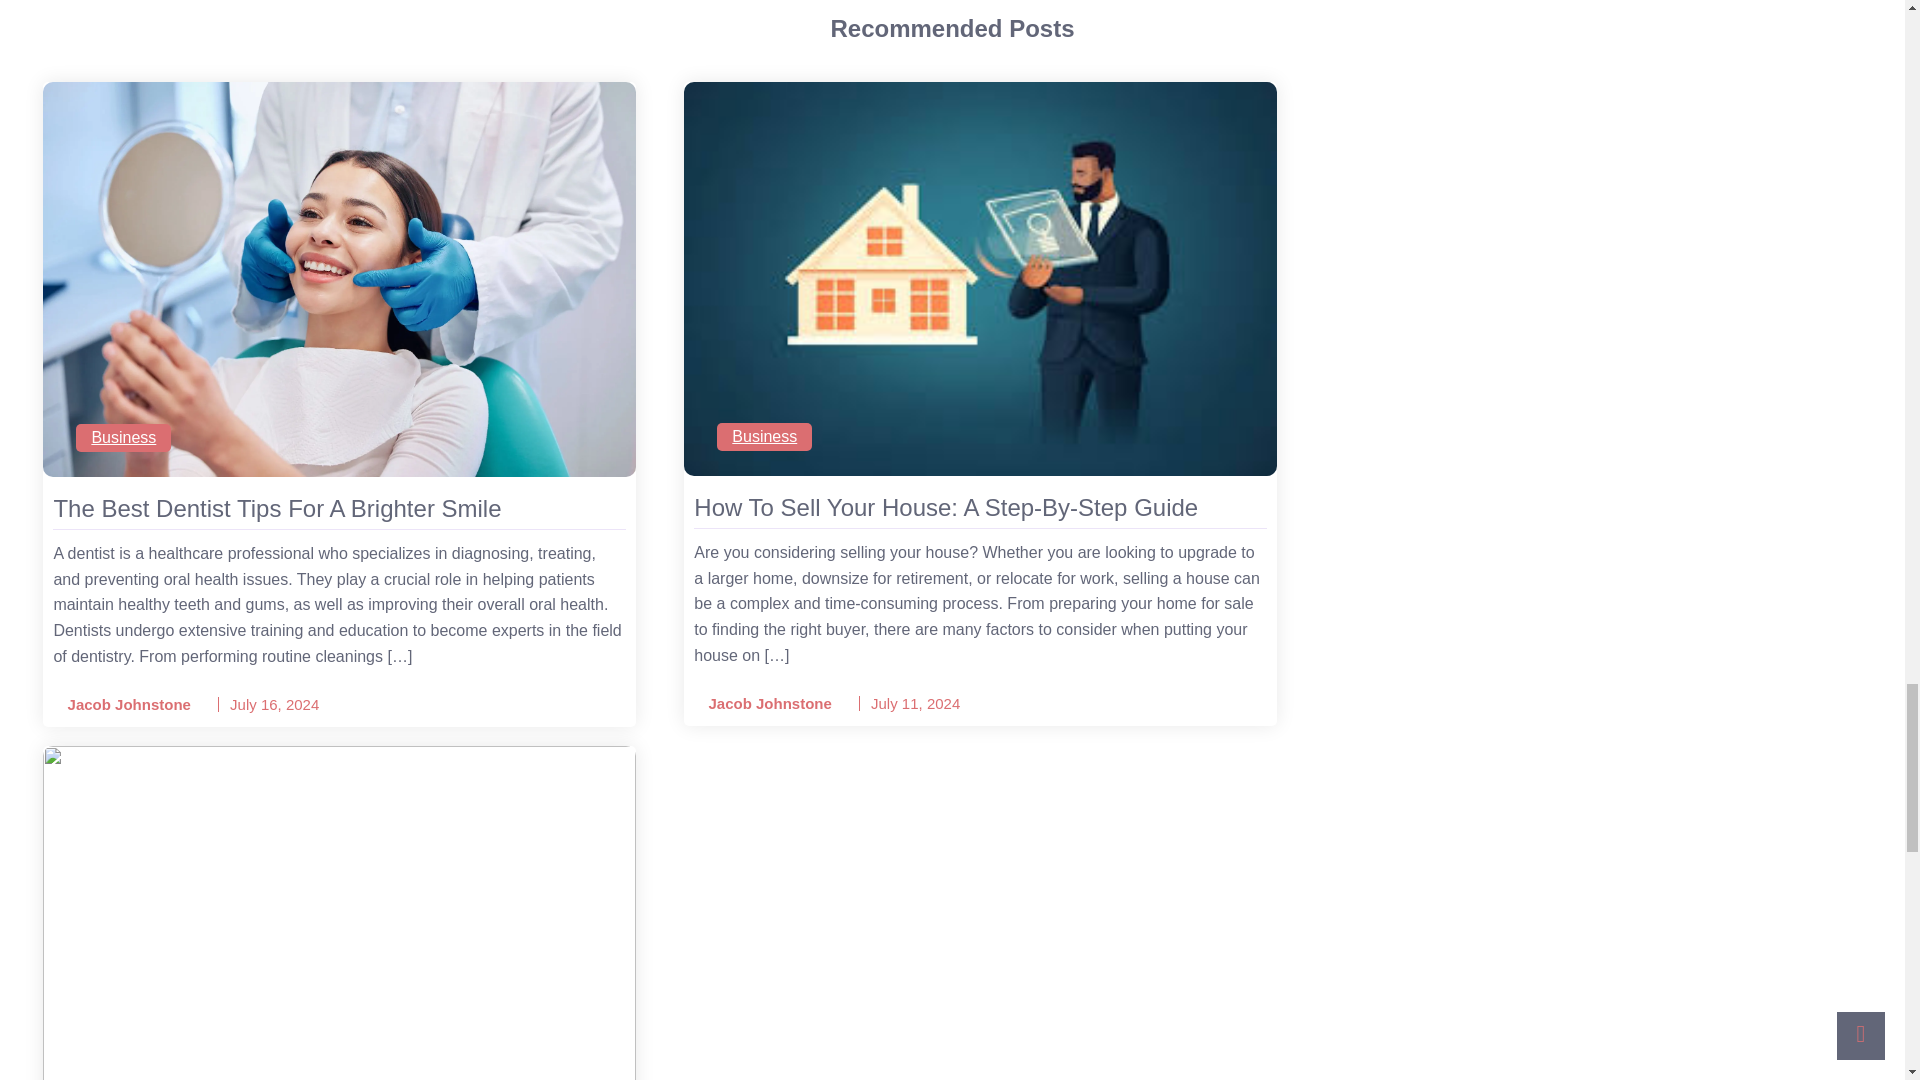  Describe the element at coordinates (123, 438) in the screenshot. I see `Business` at that location.